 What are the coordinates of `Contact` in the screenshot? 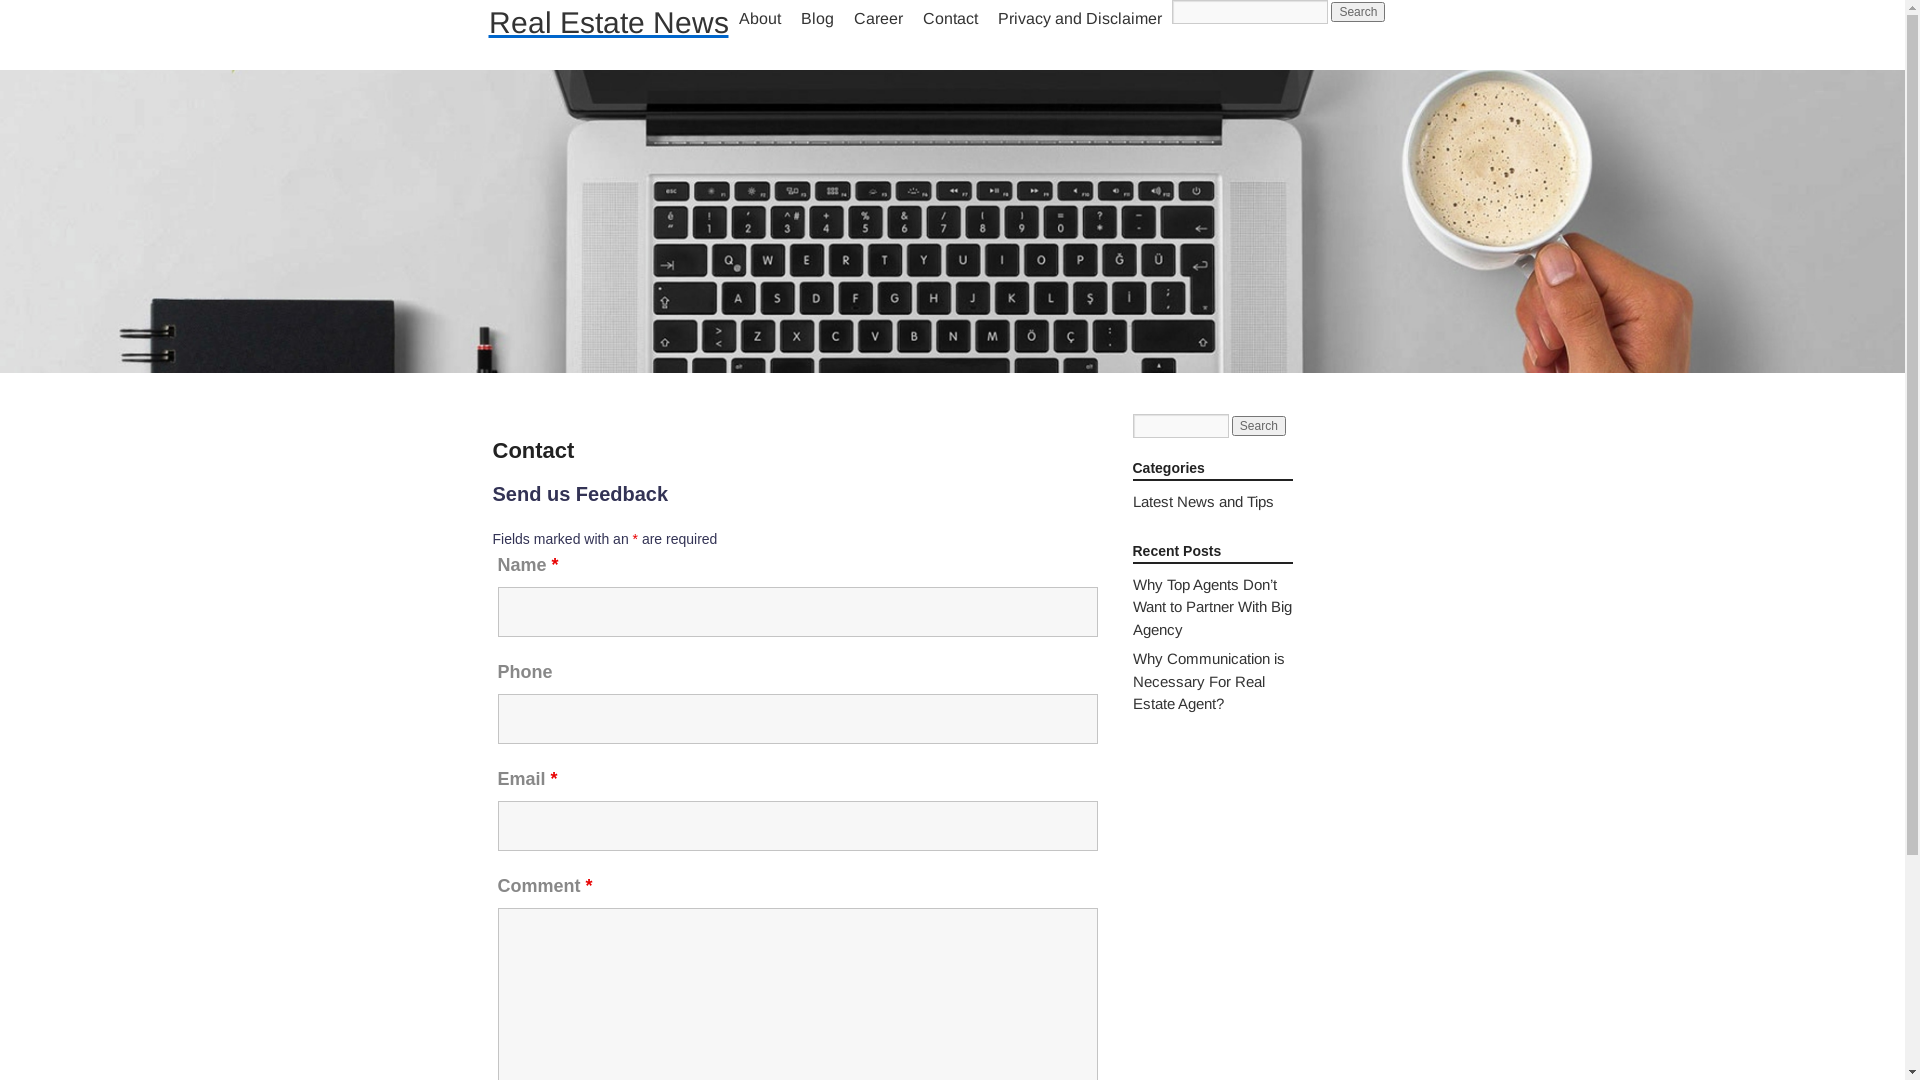 It's located at (950, 19).